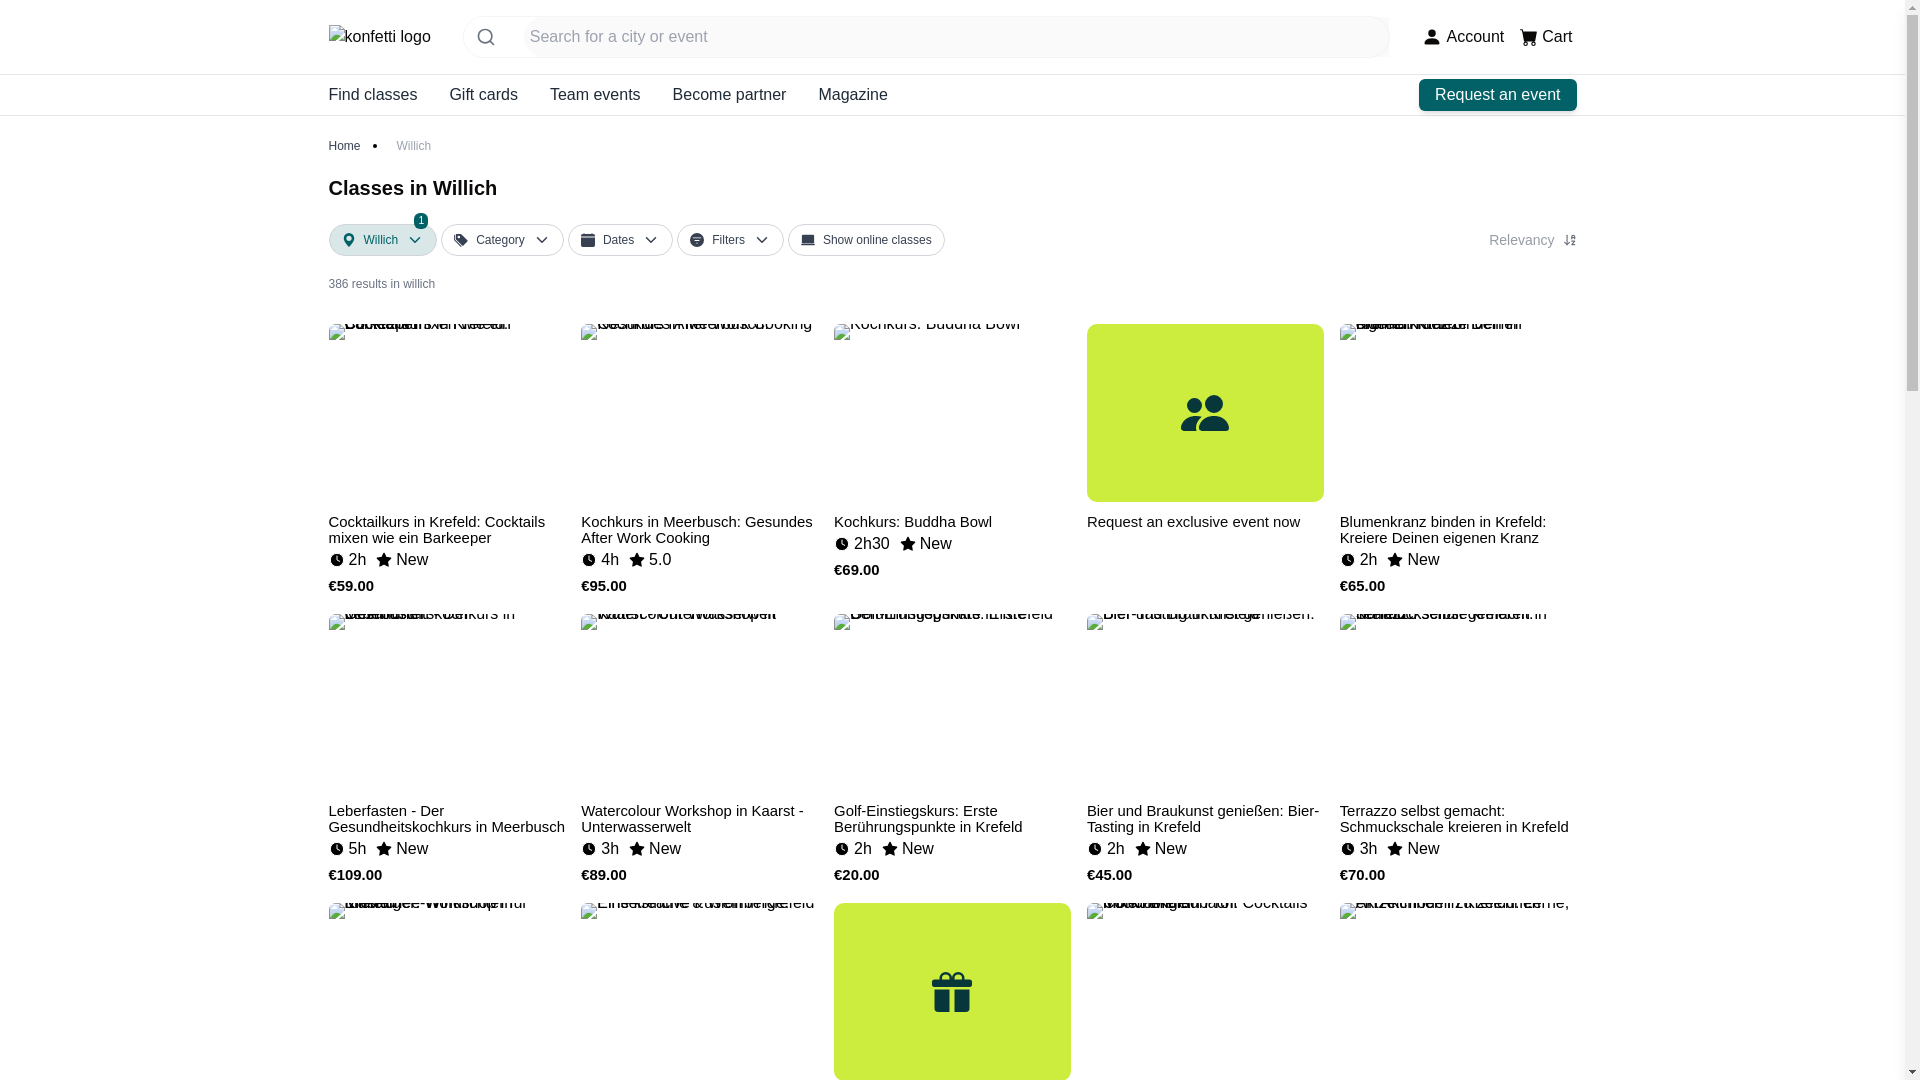 Image resolution: width=1920 pixels, height=1080 pixels. What do you see at coordinates (870, 240) in the screenshot?
I see `Kochkurs in Meerbusch: Gesundes After Work Cooking` at bounding box center [870, 240].